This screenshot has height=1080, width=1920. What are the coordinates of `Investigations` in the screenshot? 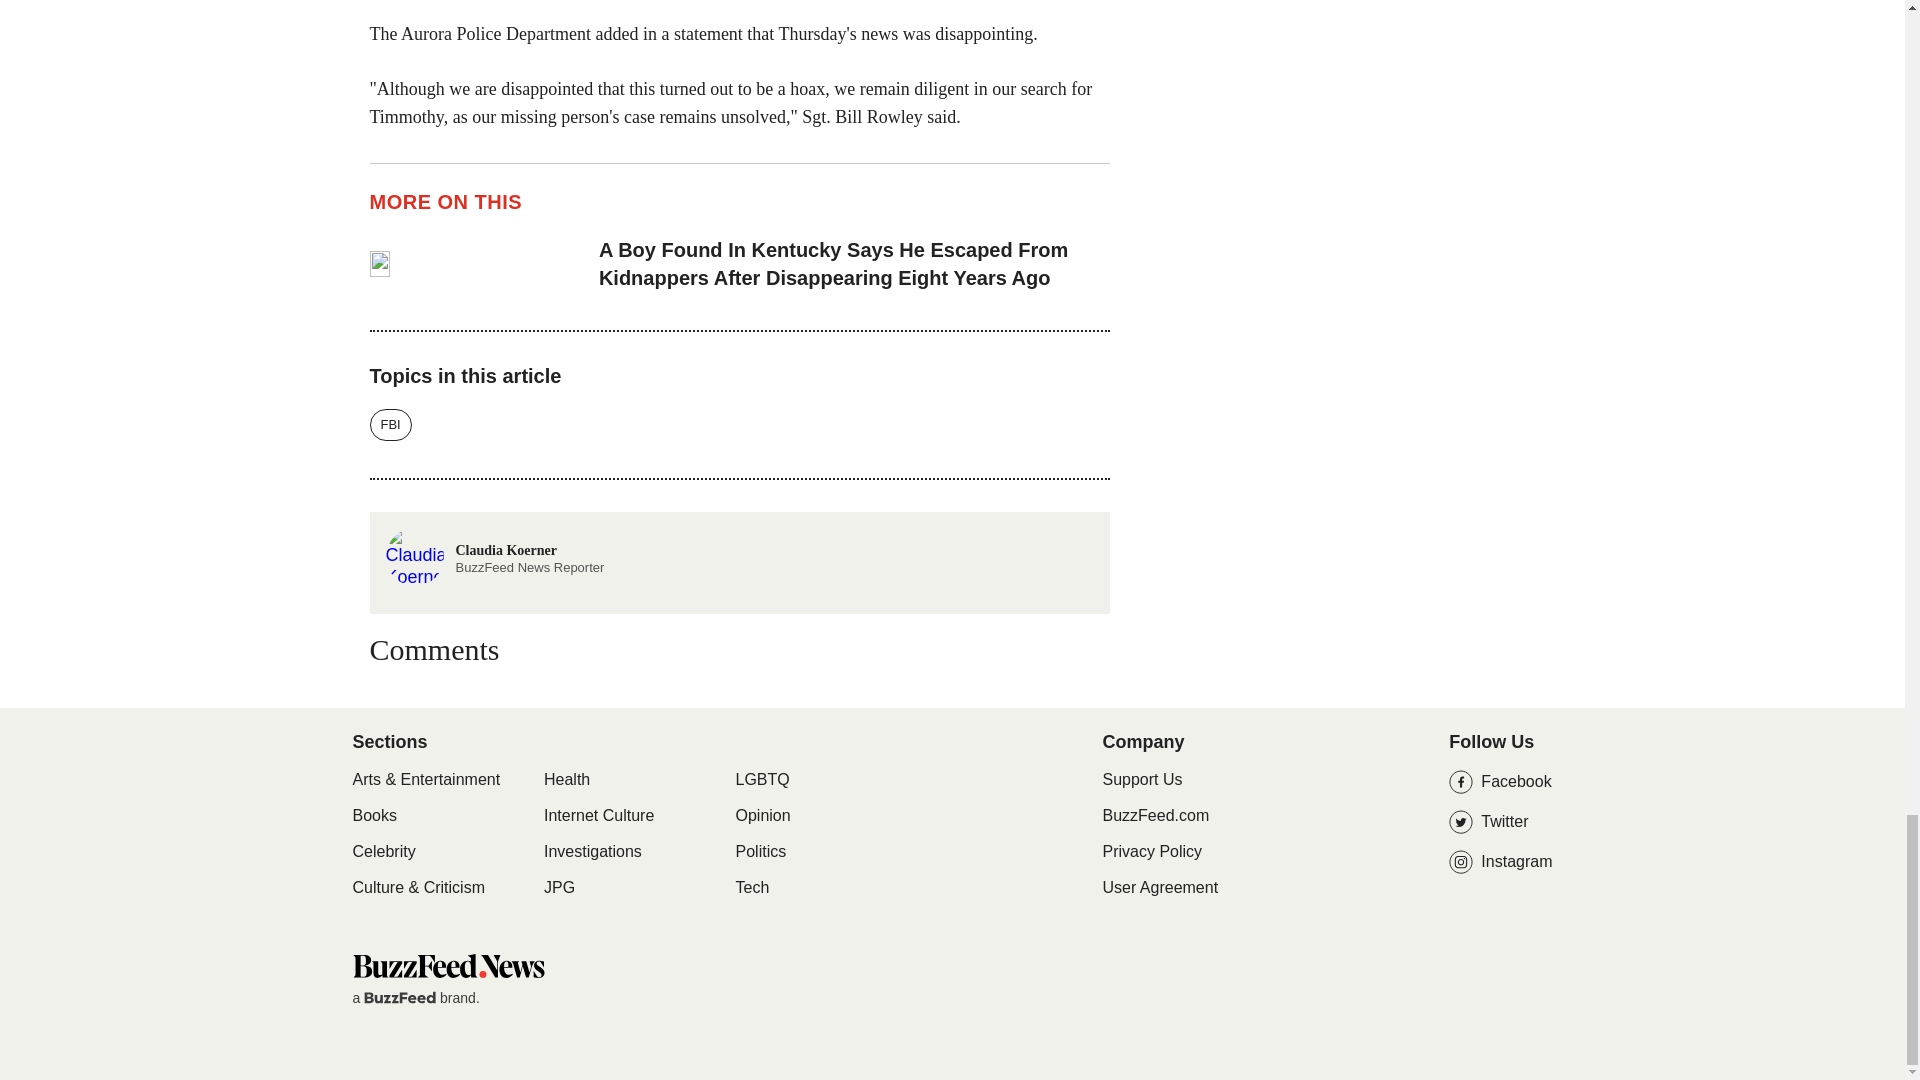 It's located at (592, 852).